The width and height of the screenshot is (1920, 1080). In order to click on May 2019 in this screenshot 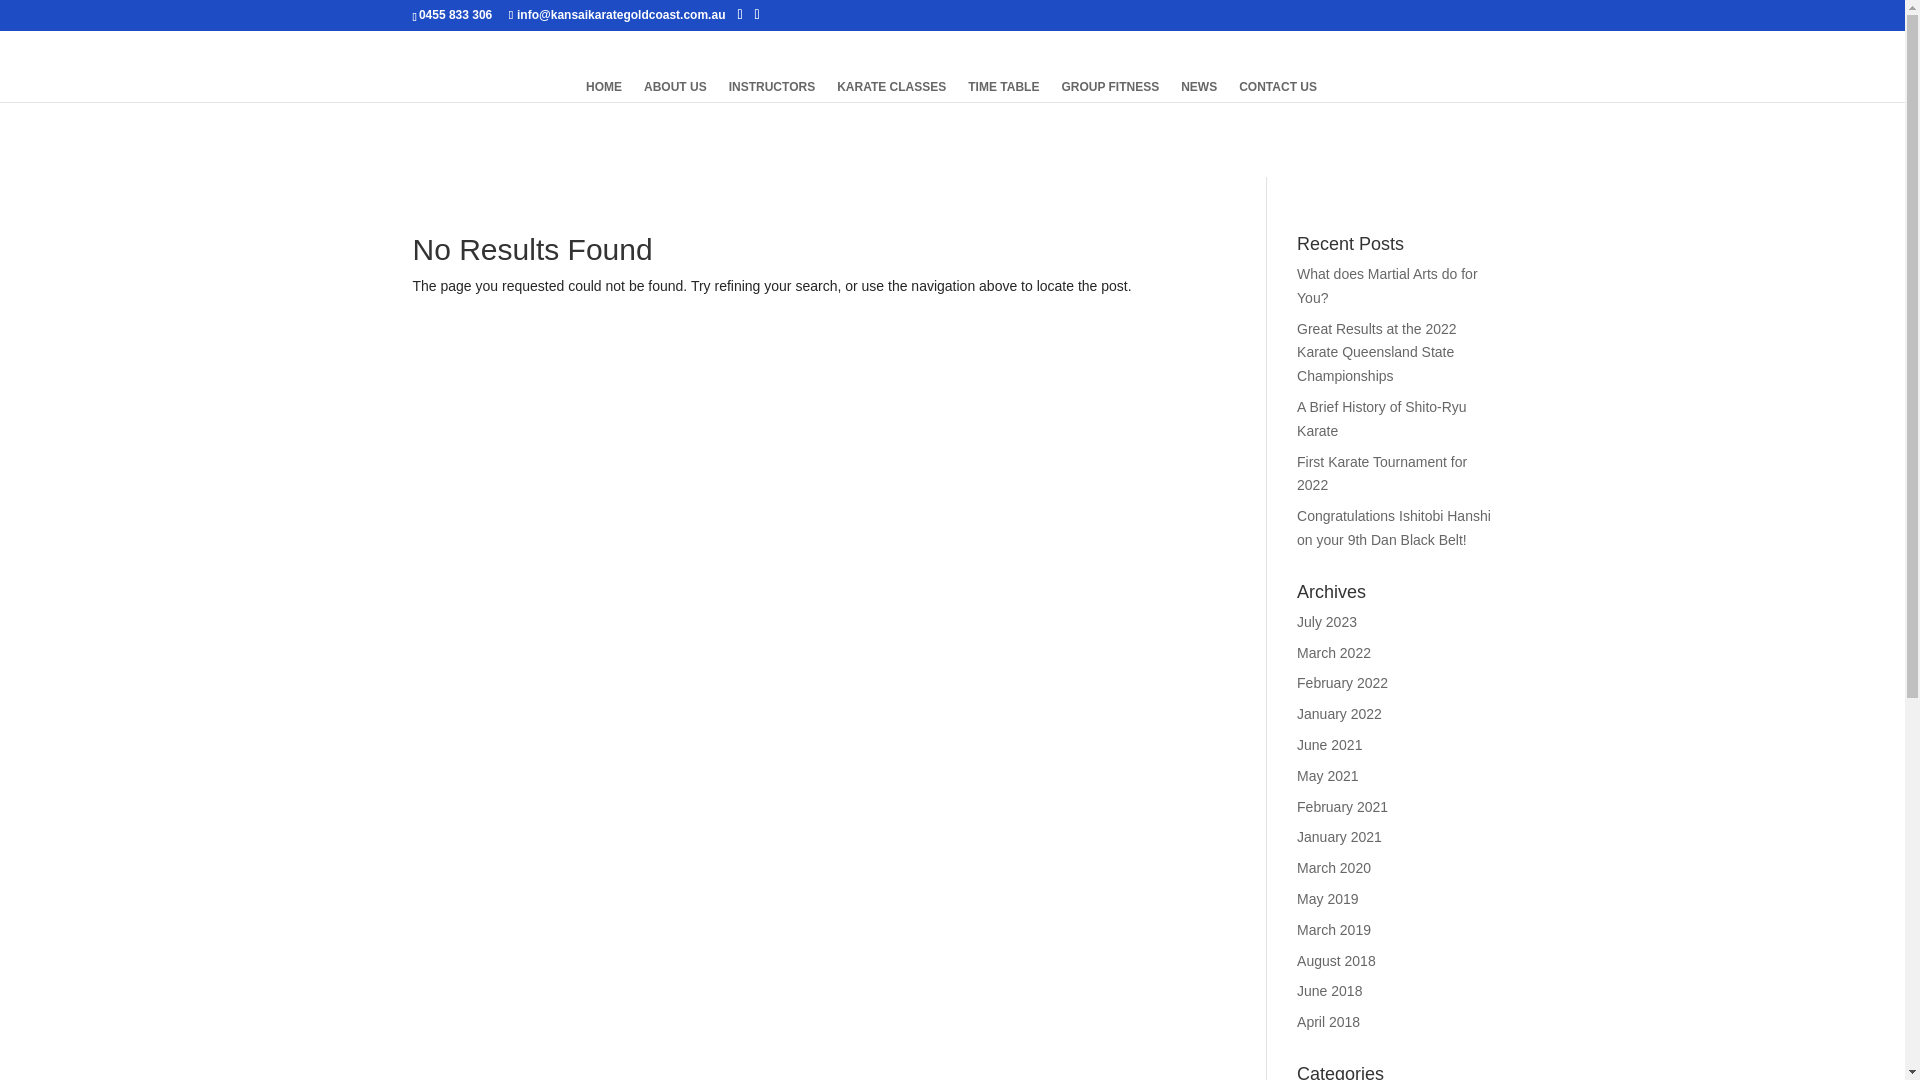, I will do `click(1328, 899)`.